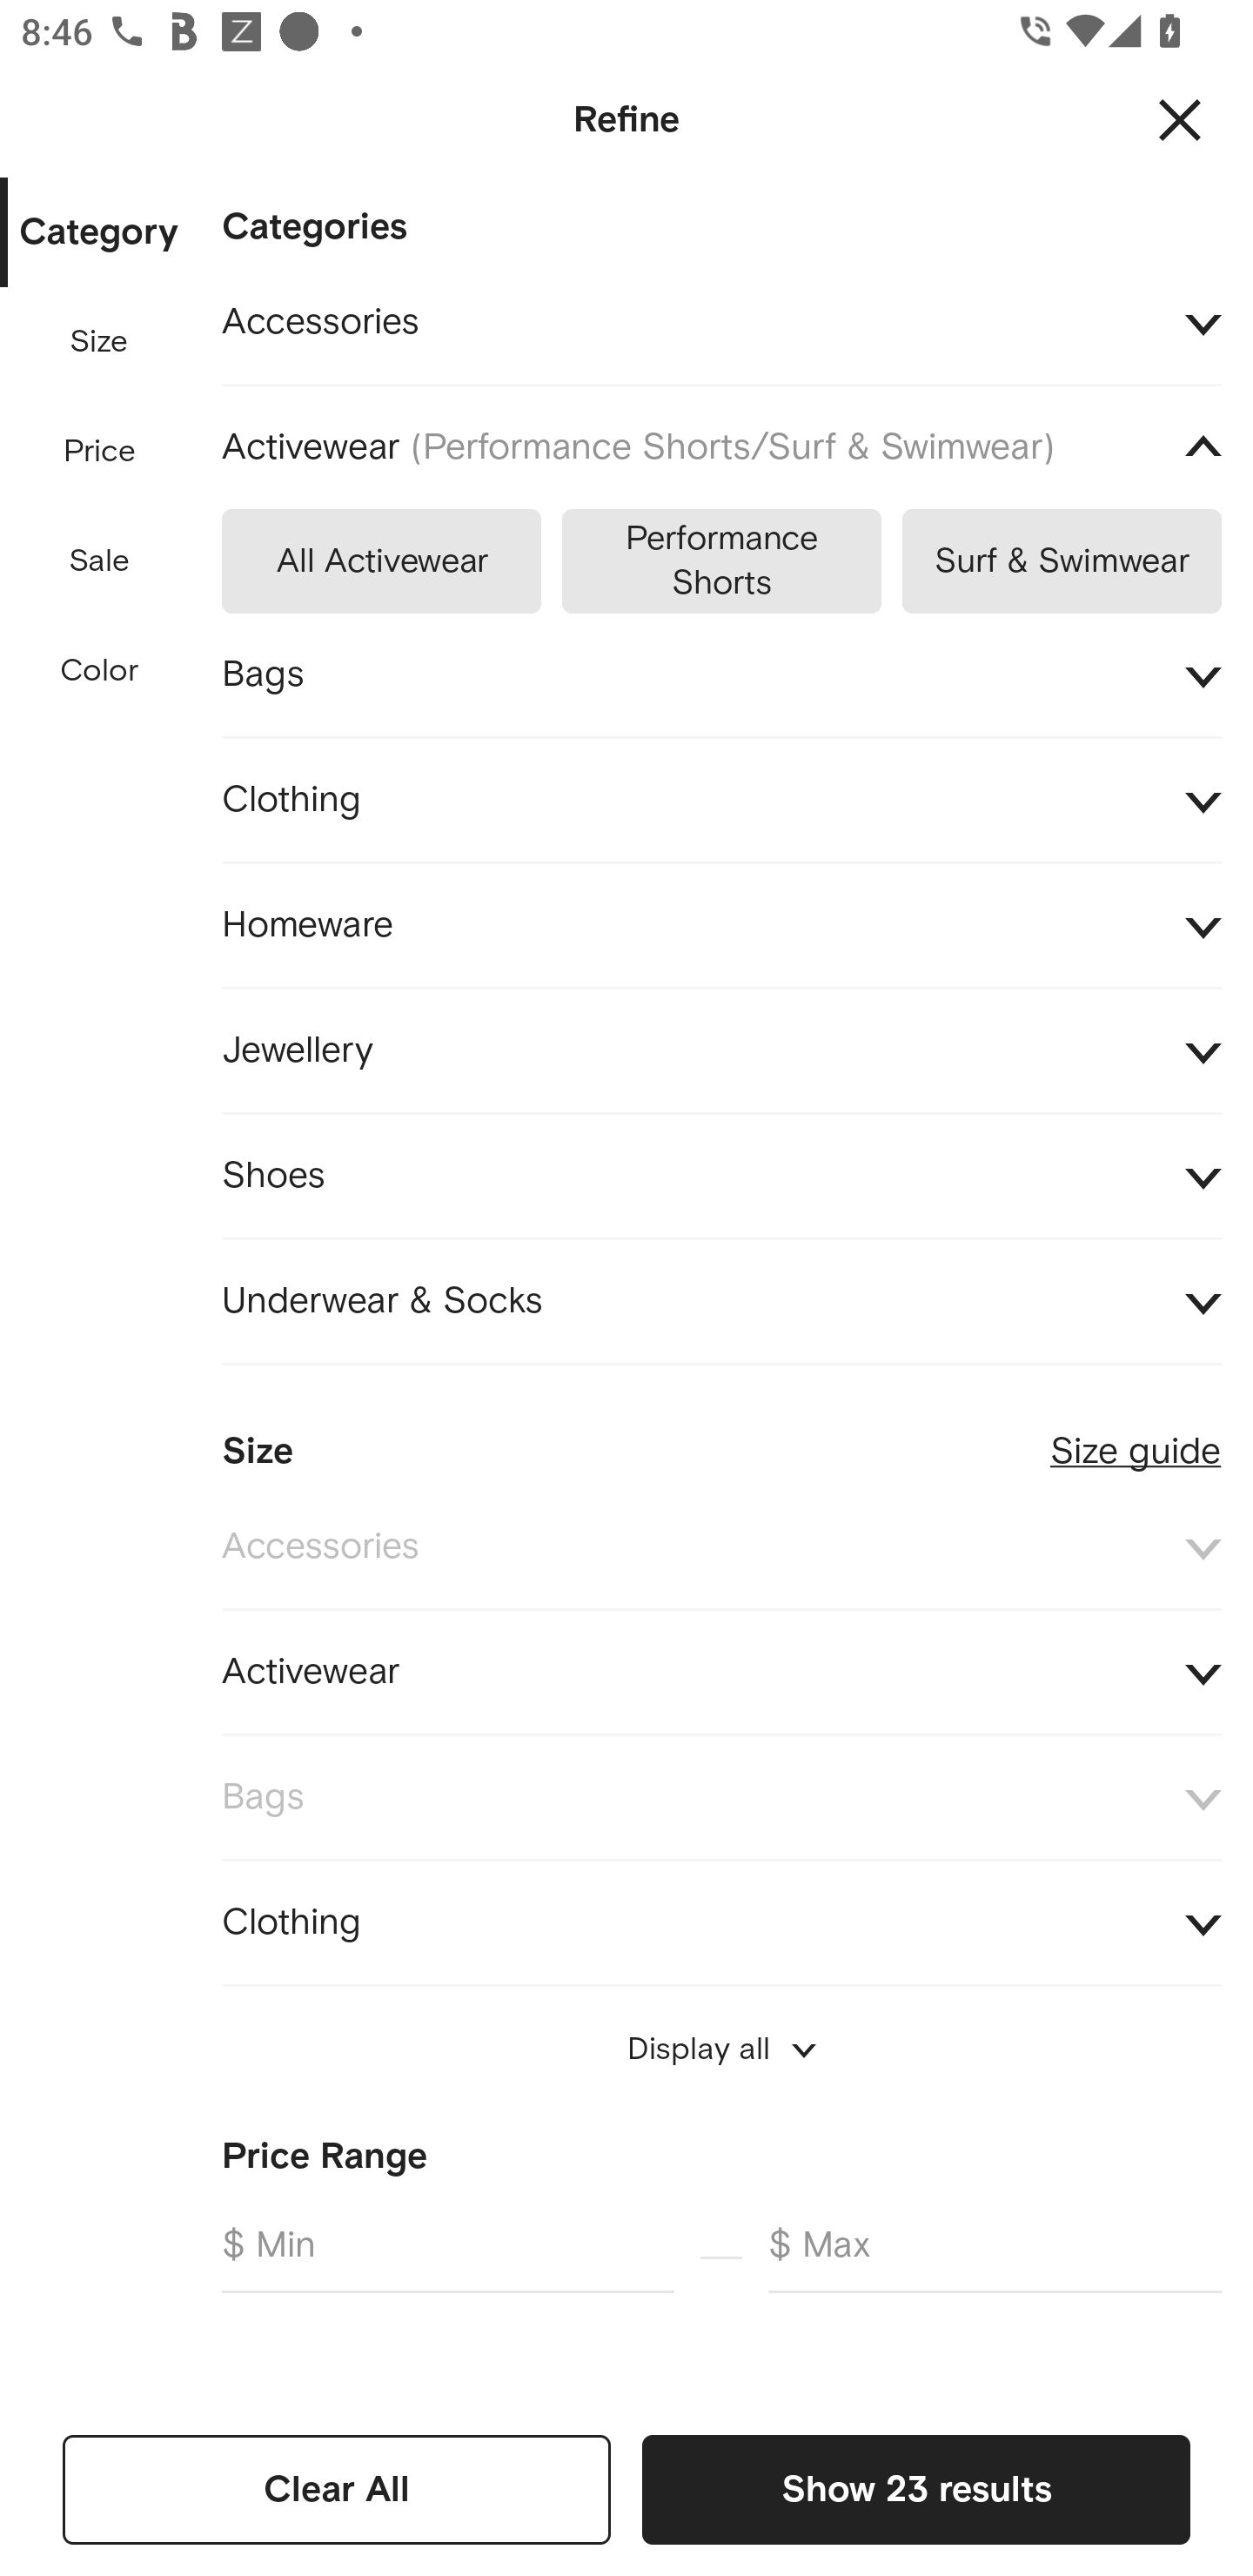 This screenshot has height=2576, width=1253. I want to click on Sale, so click(98, 562).